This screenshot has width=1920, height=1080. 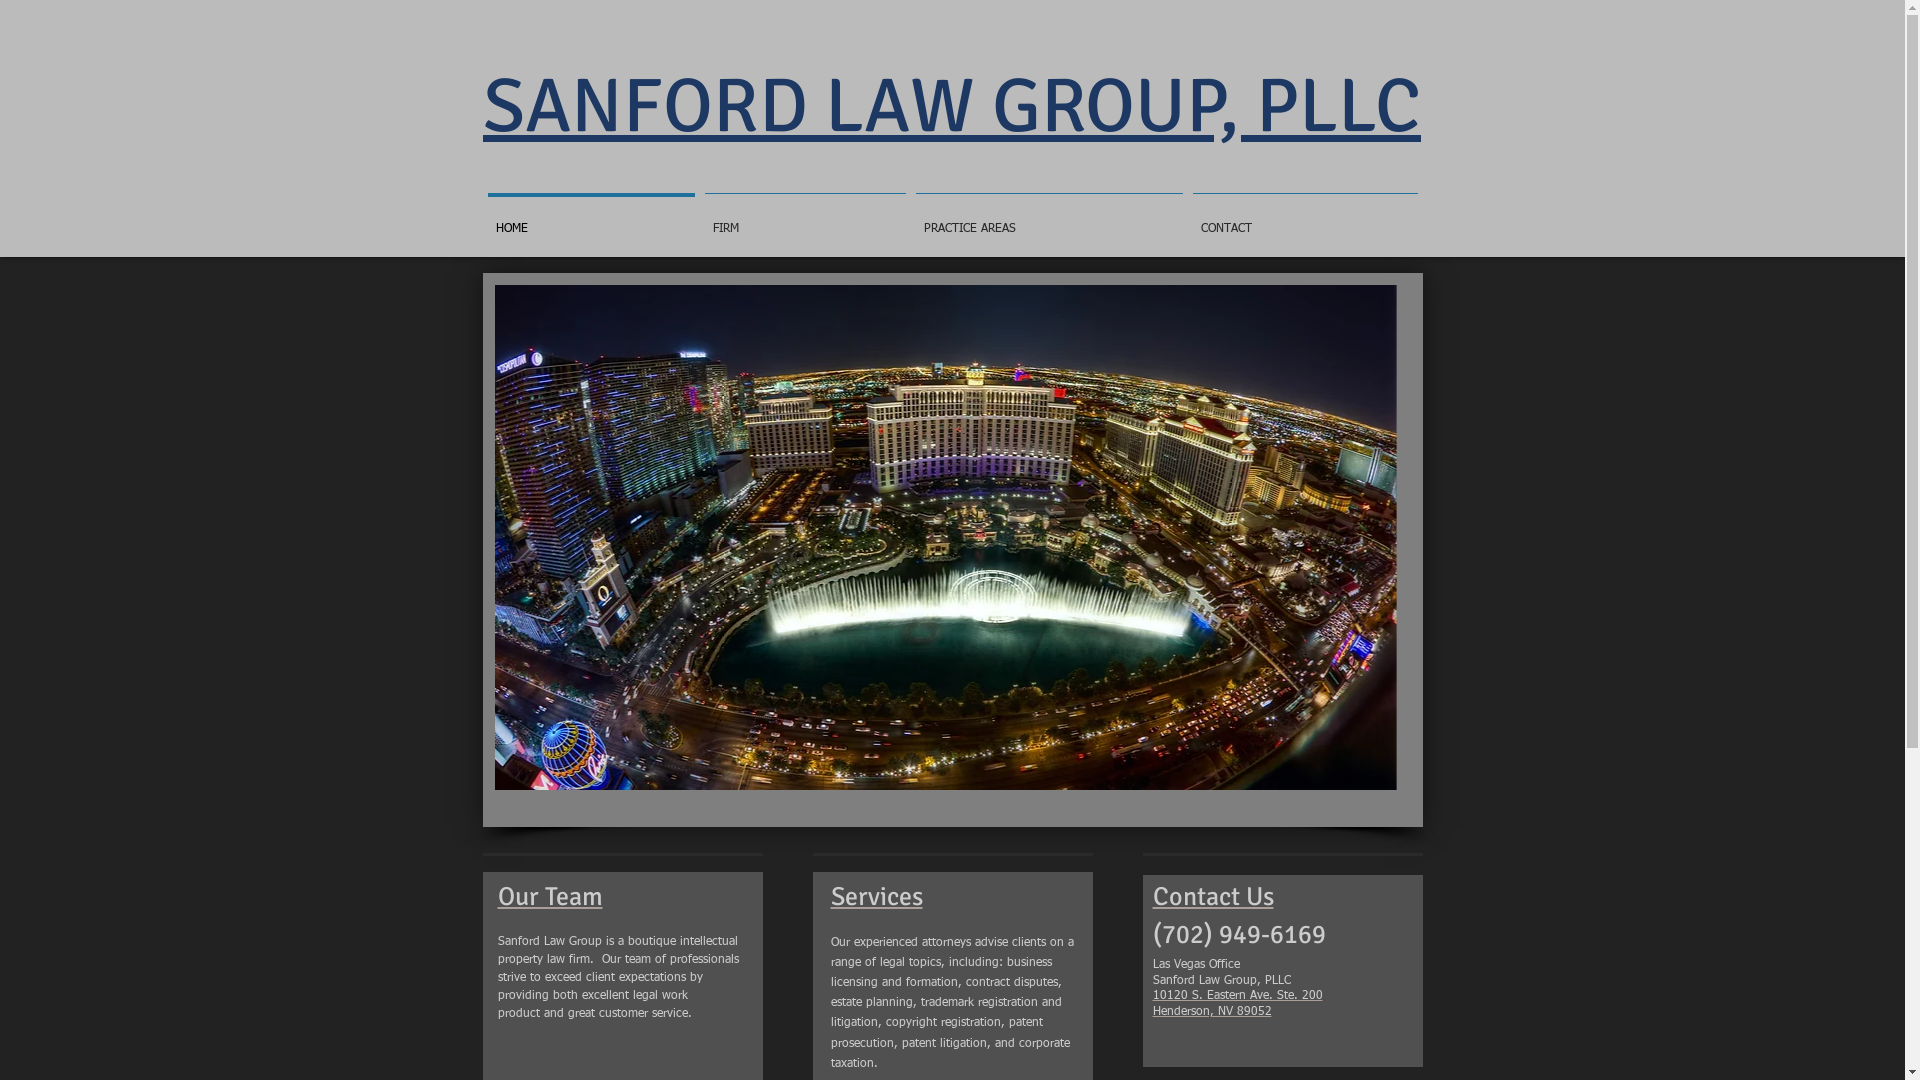 What do you see at coordinates (1212, 986) in the screenshot?
I see `Henderson, NV 89052` at bounding box center [1212, 986].